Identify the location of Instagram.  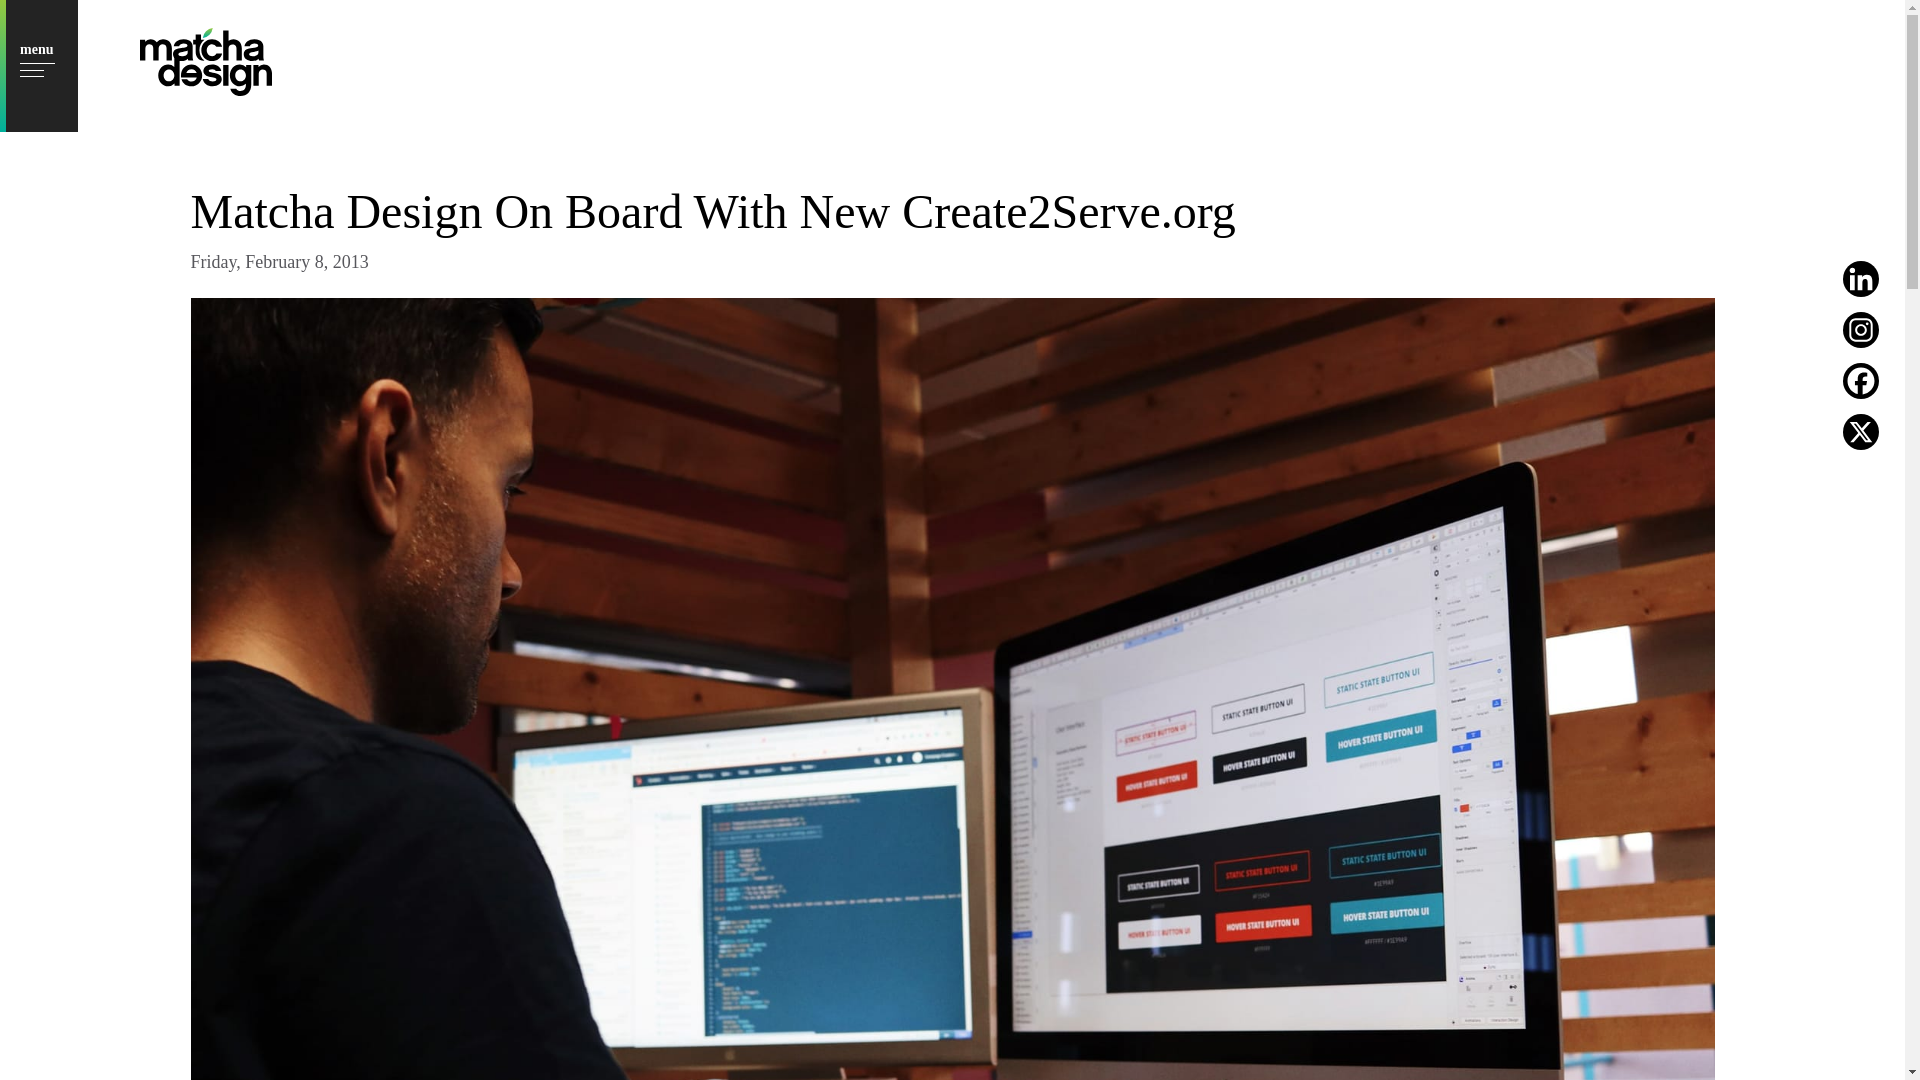
(1861, 330).